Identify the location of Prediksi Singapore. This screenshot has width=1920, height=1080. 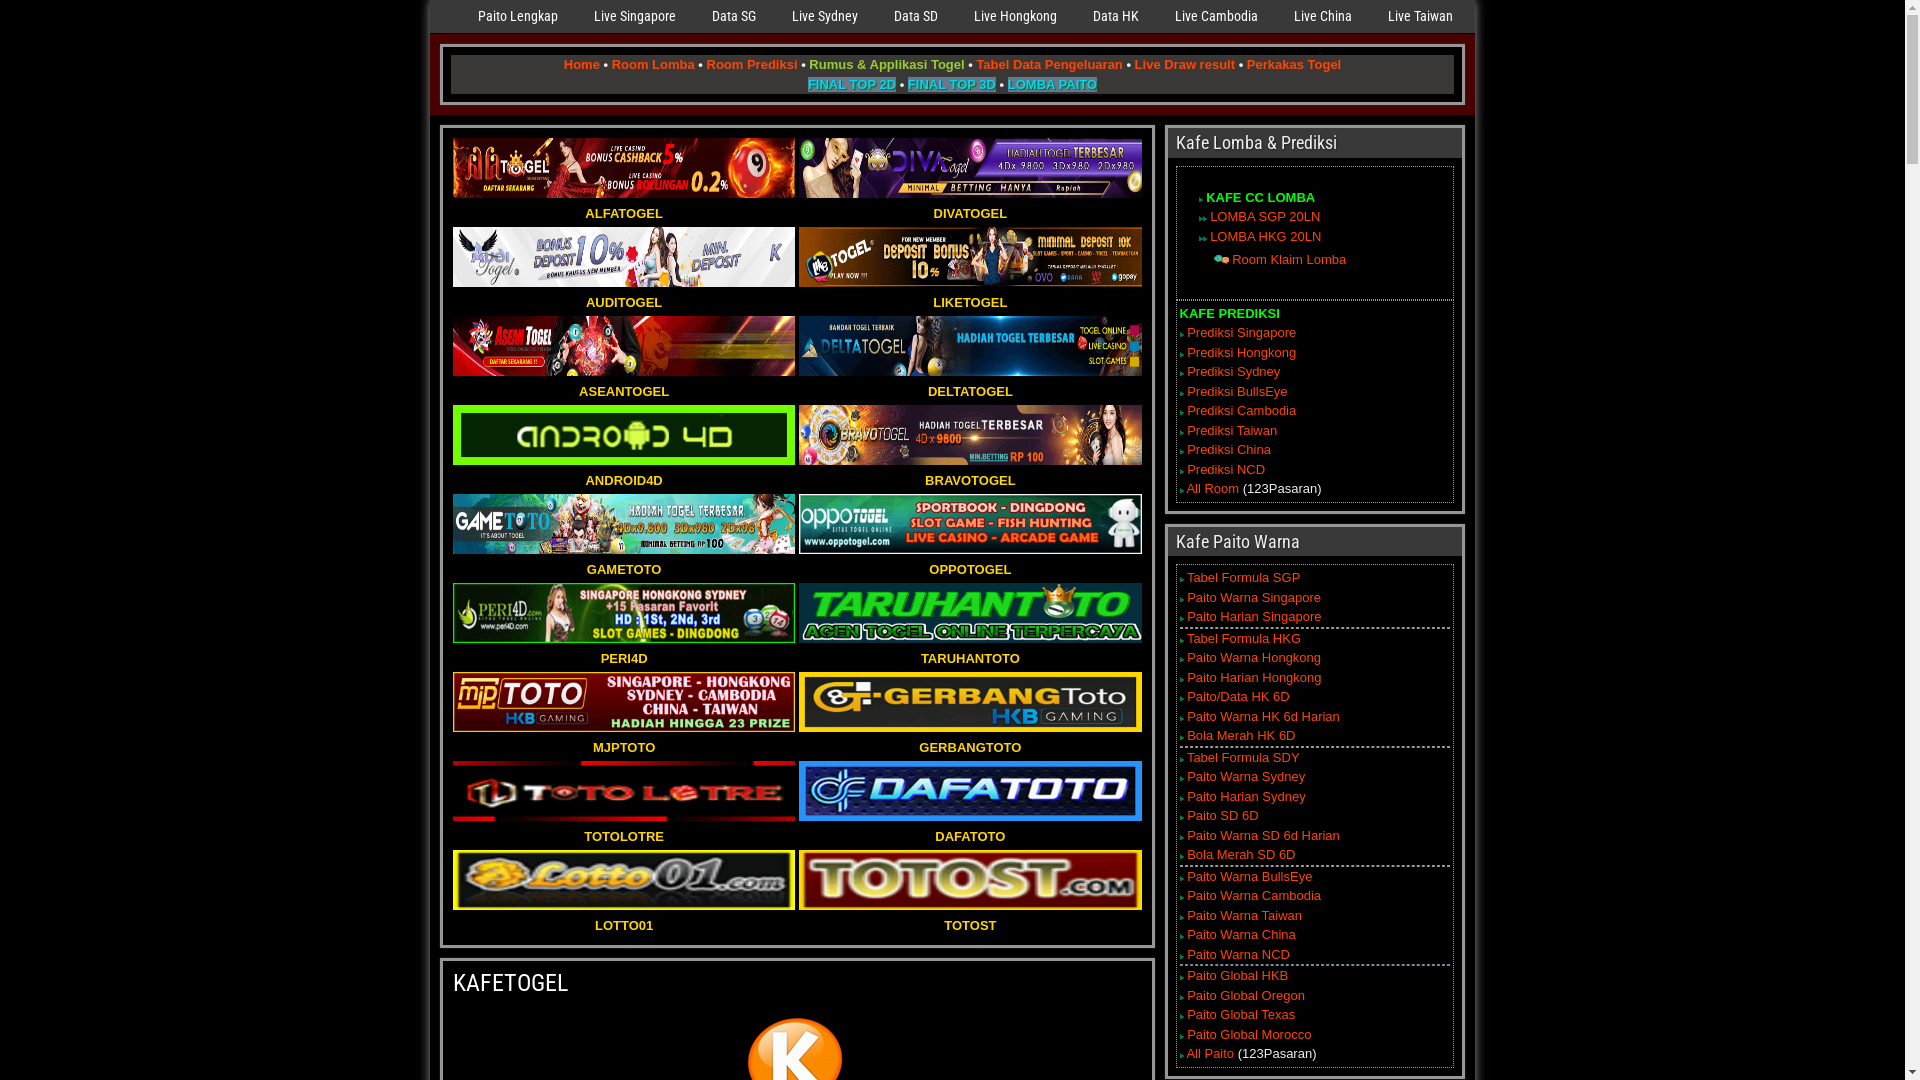
(1242, 332).